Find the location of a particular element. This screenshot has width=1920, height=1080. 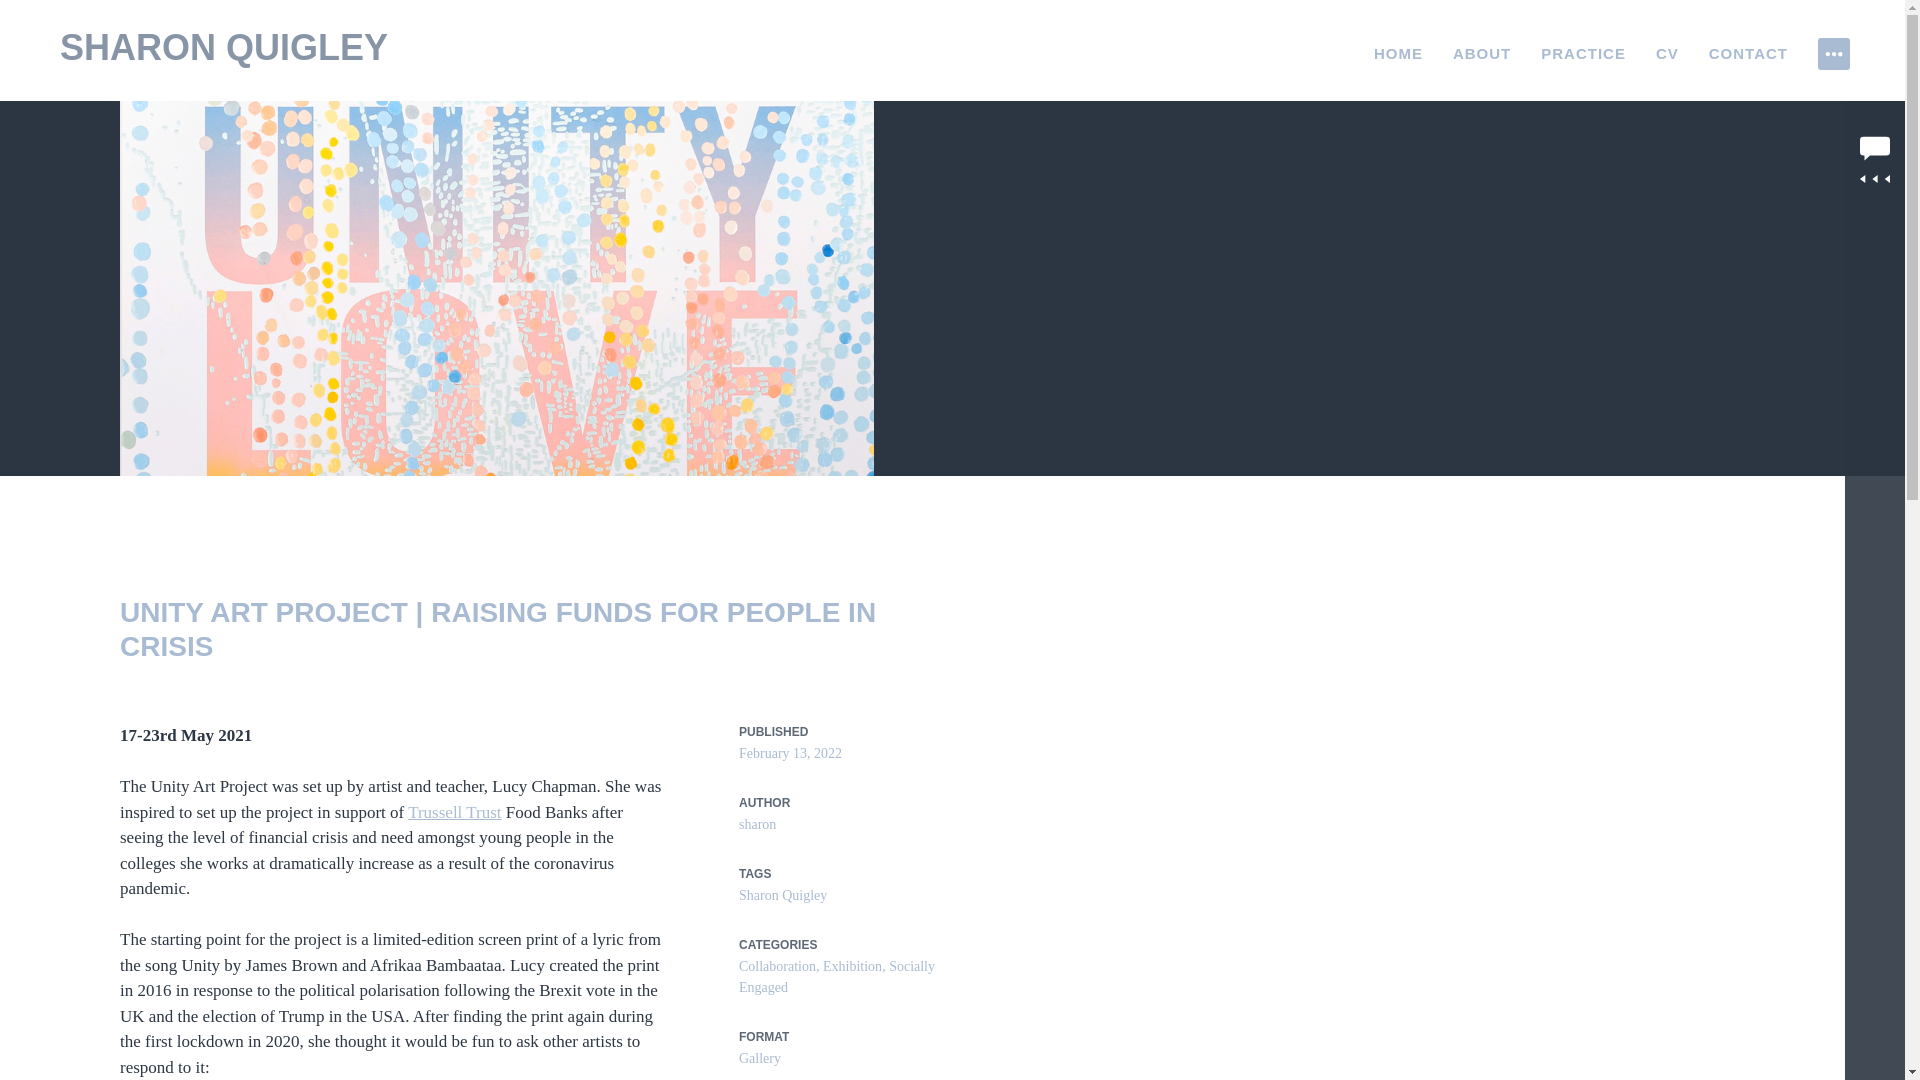

Resin Drawings is located at coordinates (1654, 348).